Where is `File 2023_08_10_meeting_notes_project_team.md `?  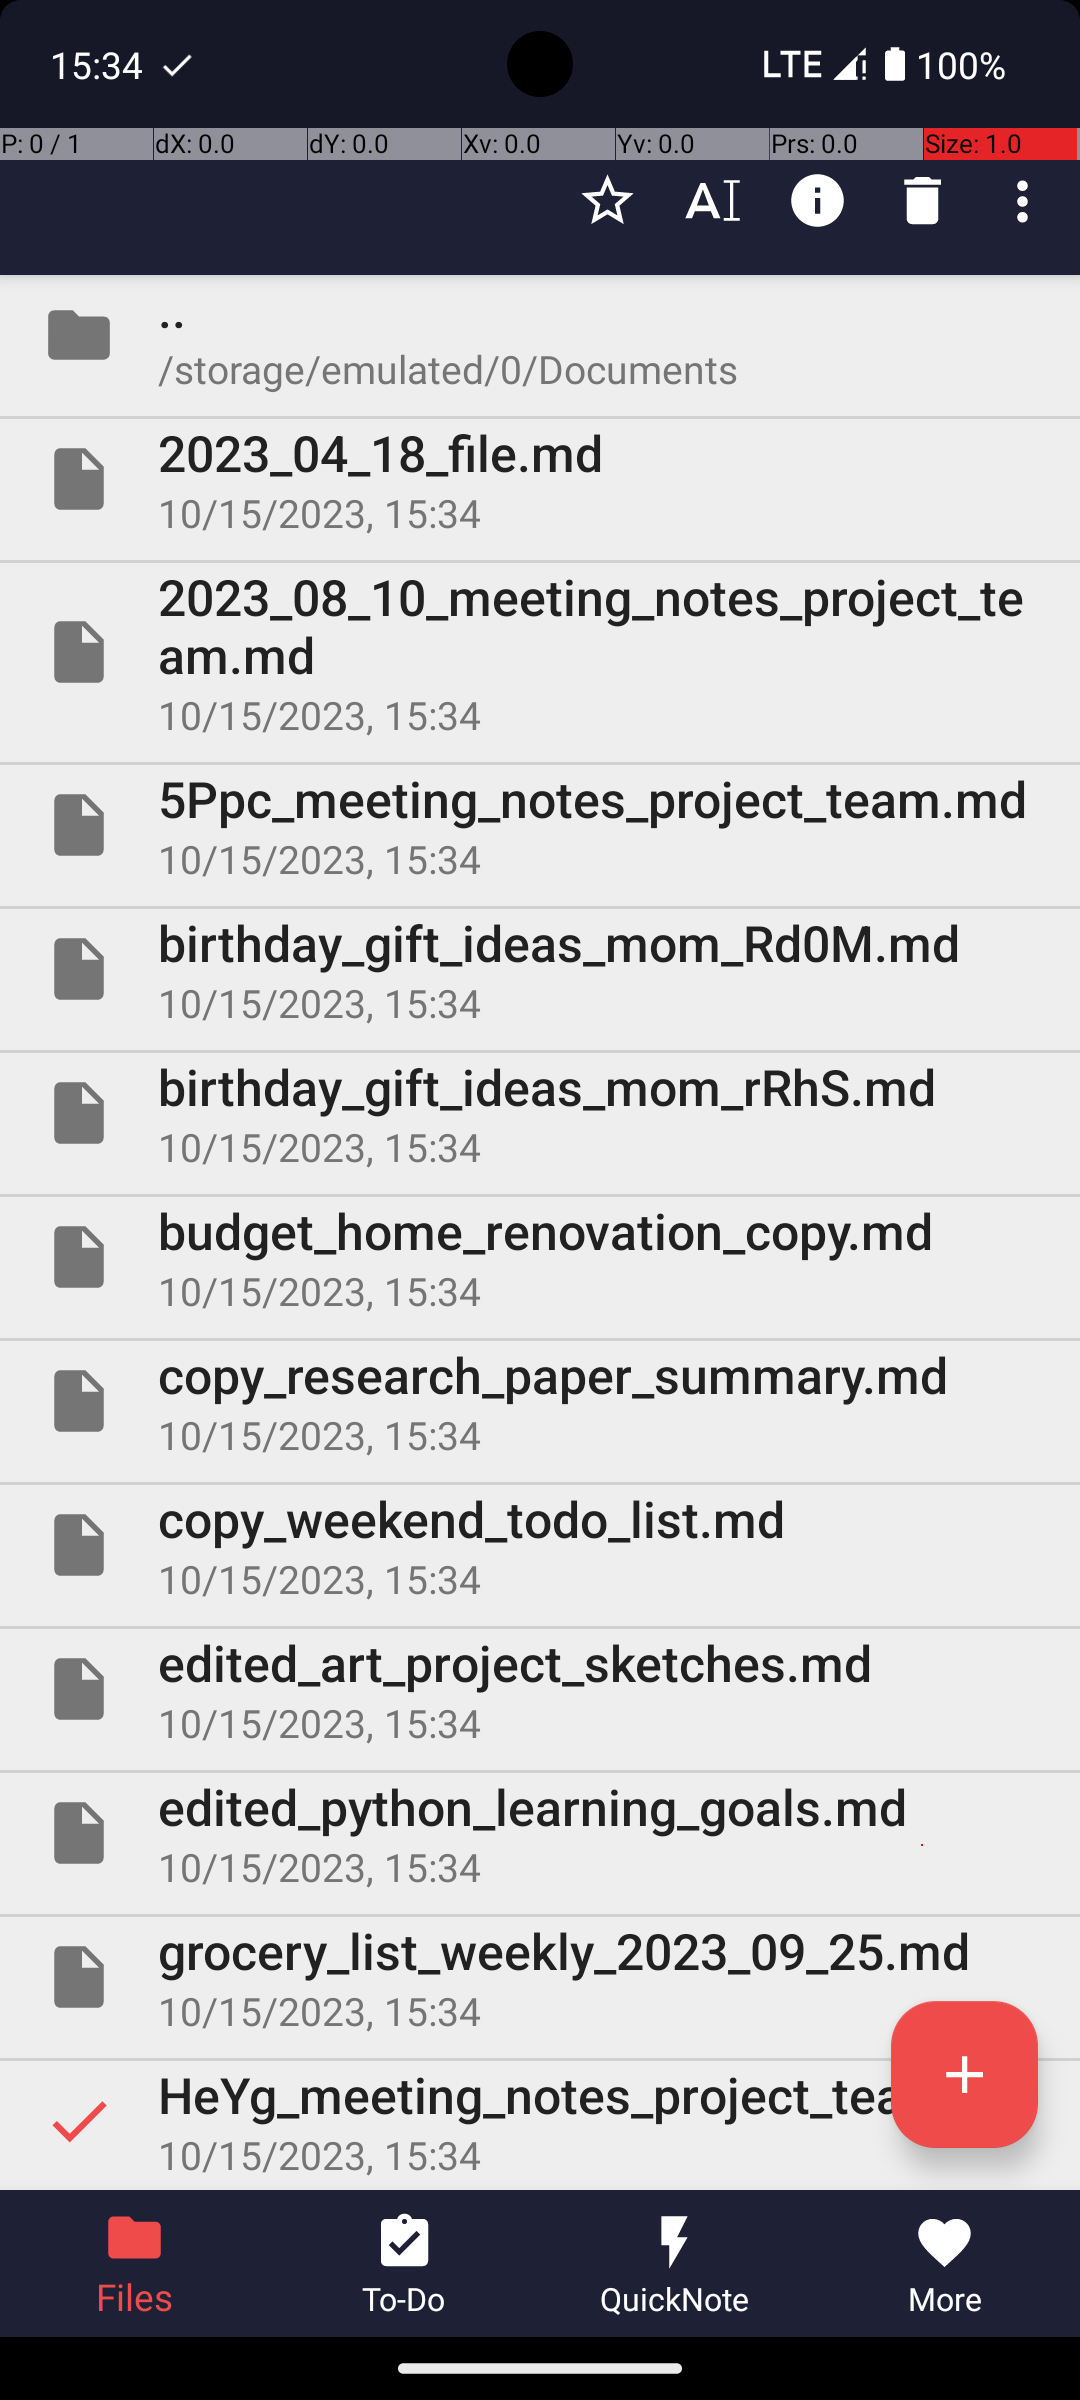 File 2023_08_10_meeting_notes_project_team.md  is located at coordinates (540, 652).